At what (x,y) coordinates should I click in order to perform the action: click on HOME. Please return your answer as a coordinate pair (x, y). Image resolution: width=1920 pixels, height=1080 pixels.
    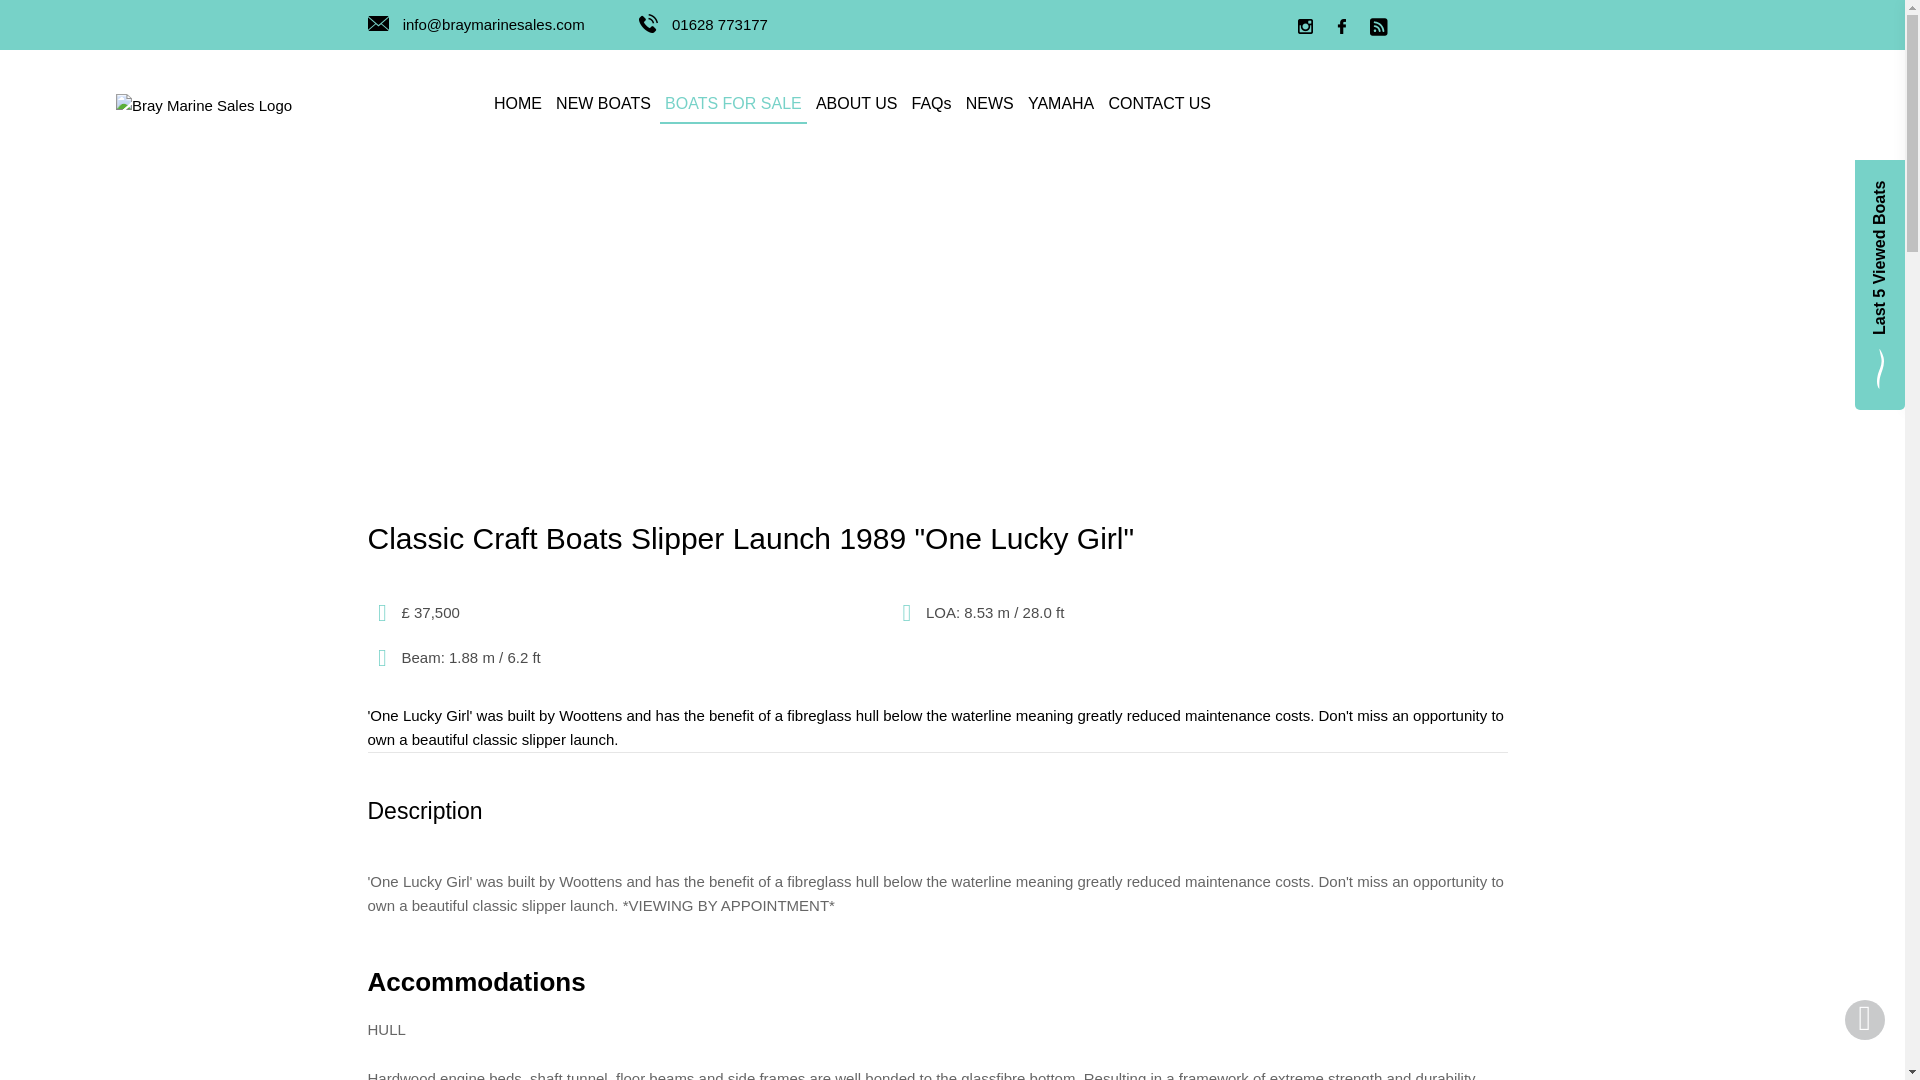
    Looking at the image, I should click on (518, 105).